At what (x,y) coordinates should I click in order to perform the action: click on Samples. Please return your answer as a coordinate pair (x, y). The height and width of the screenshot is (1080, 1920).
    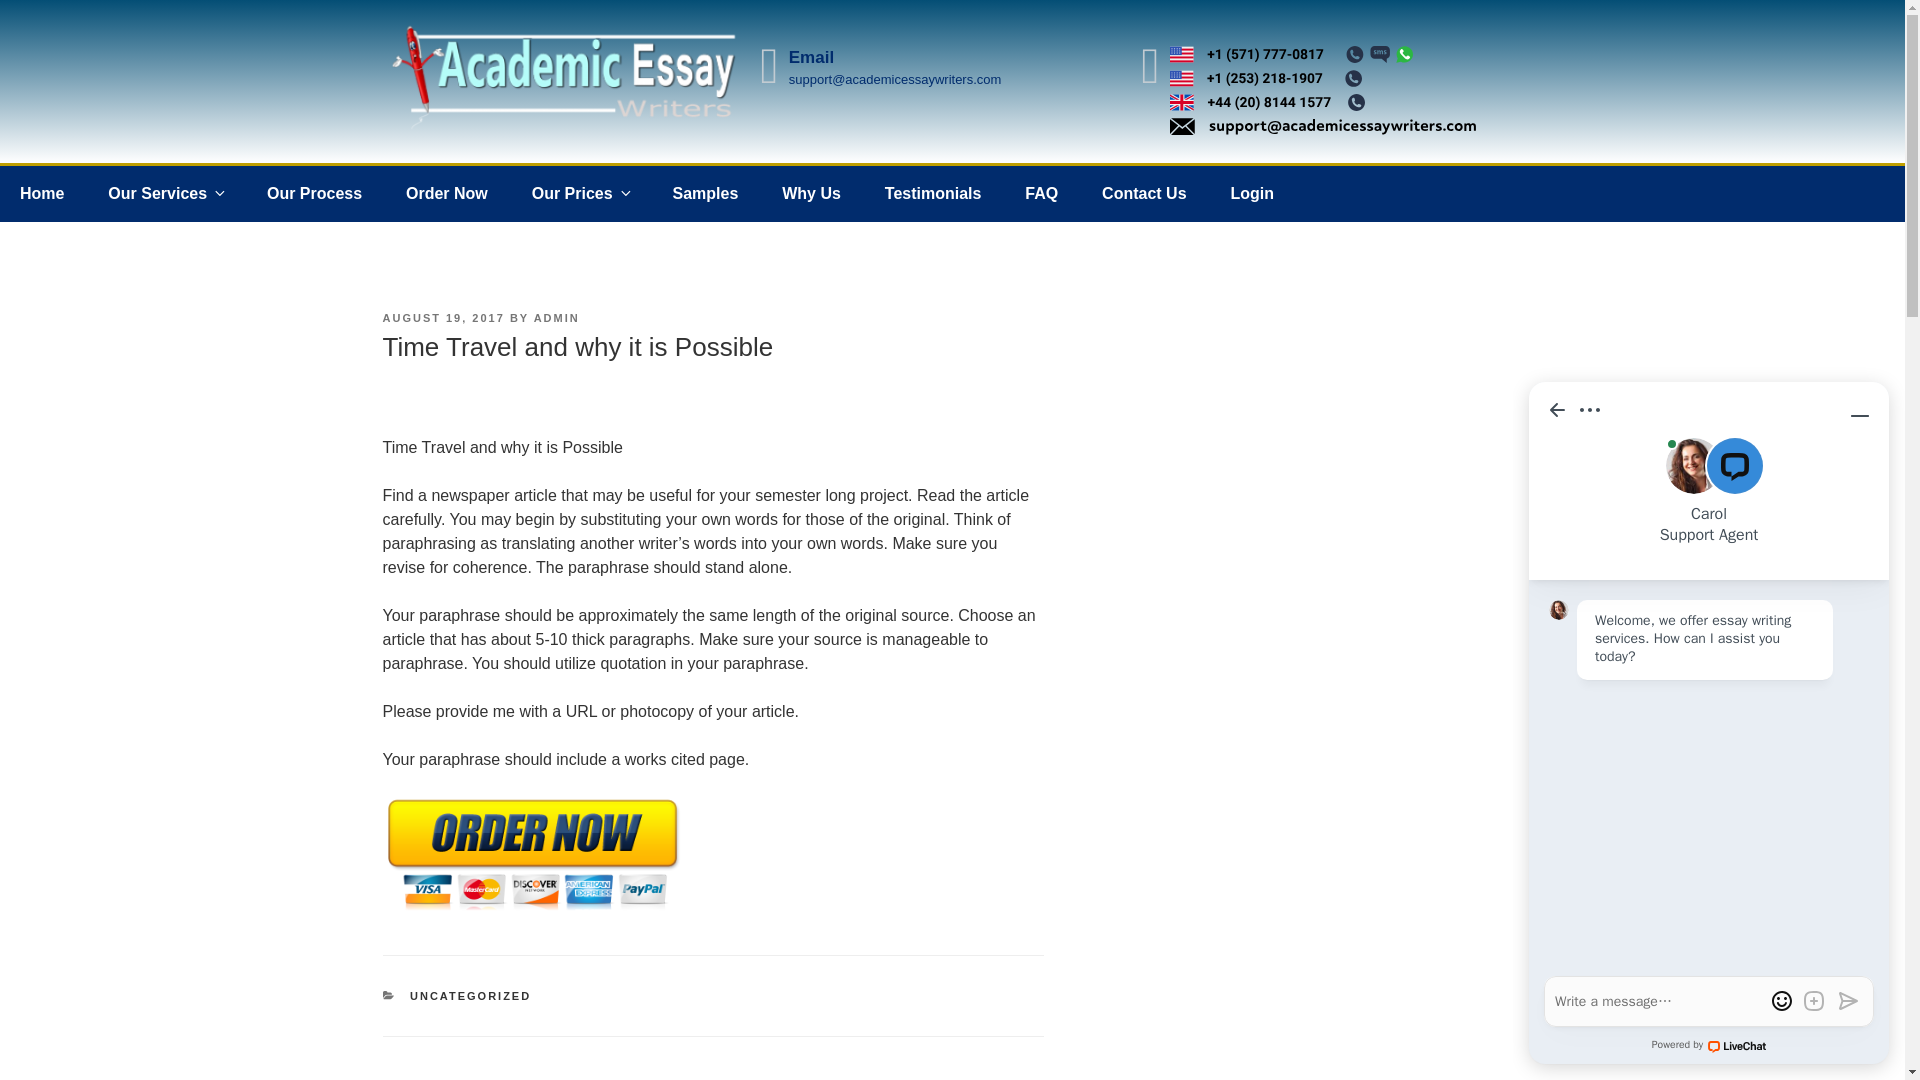
    Looking at the image, I should click on (705, 194).